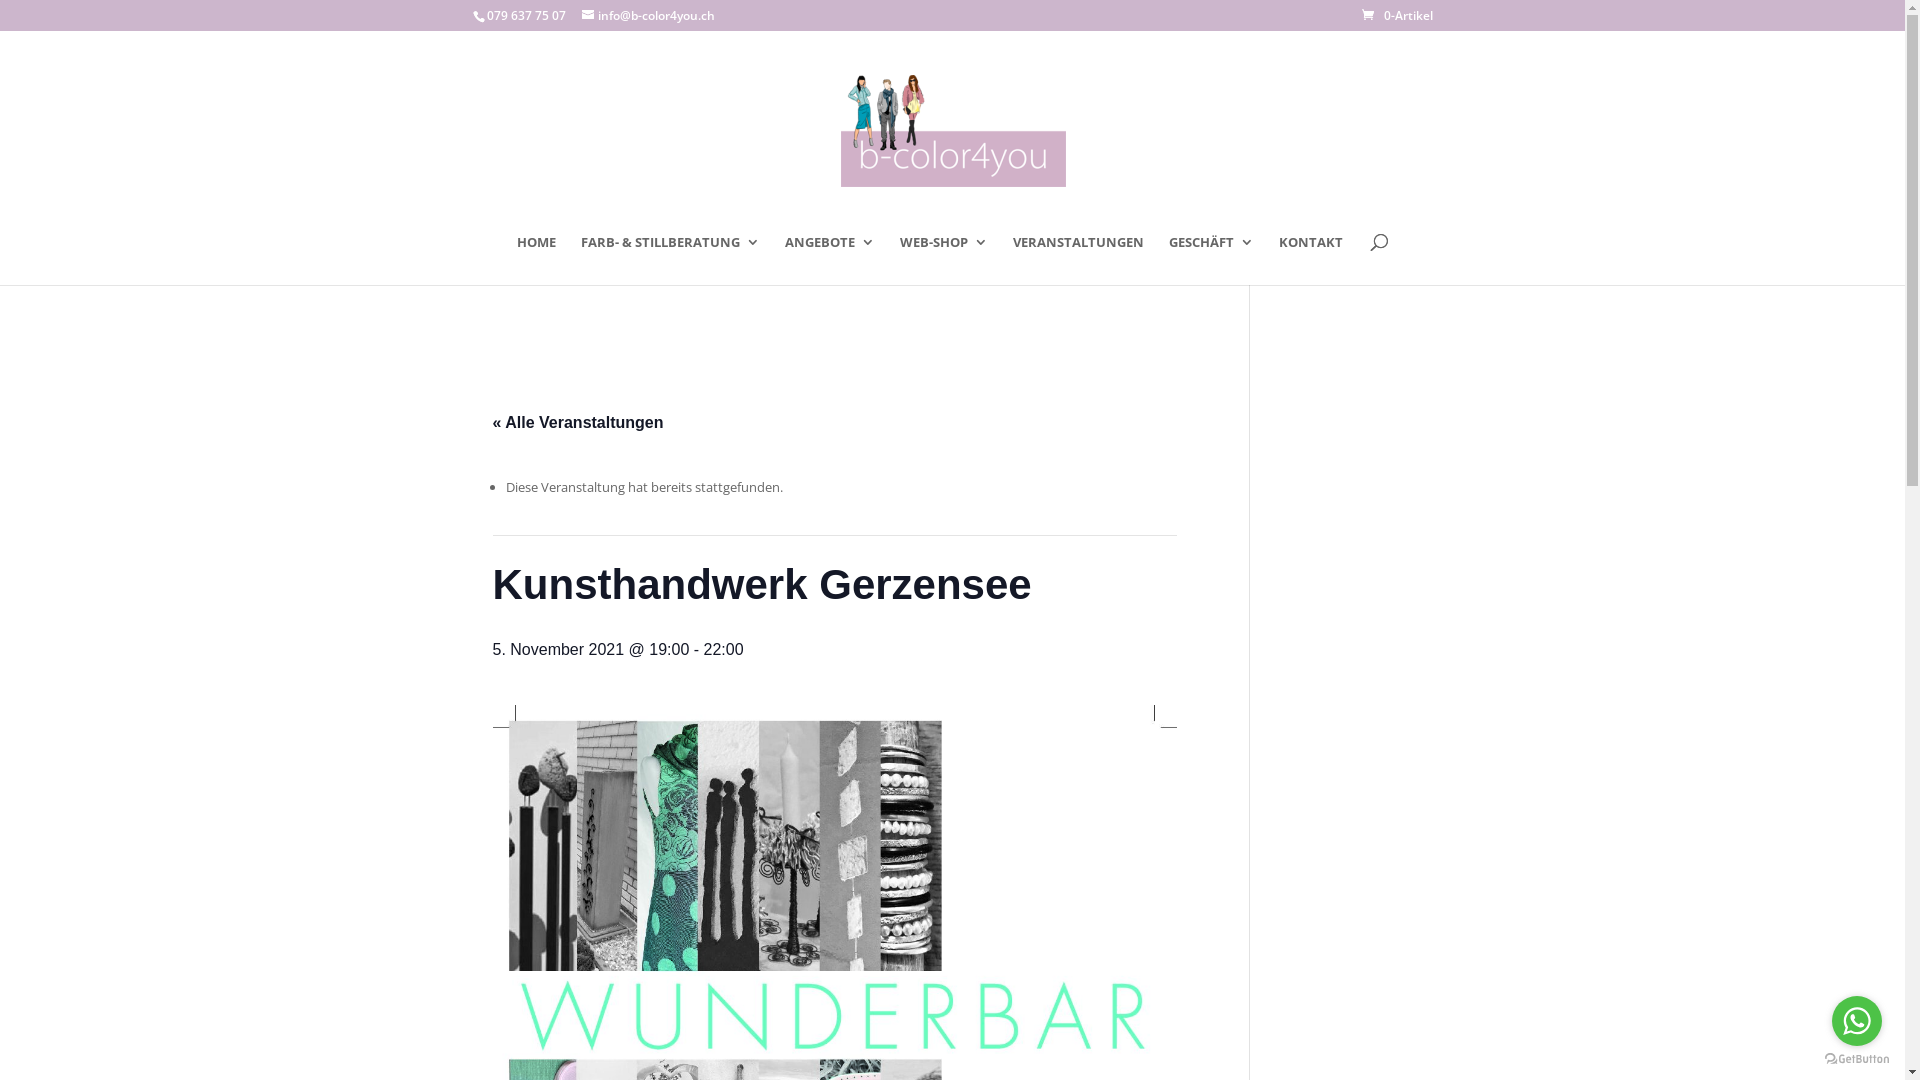 The width and height of the screenshot is (1920, 1080). What do you see at coordinates (830, 260) in the screenshot?
I see `ANGEBOTE` at bounding box center [830, 260].